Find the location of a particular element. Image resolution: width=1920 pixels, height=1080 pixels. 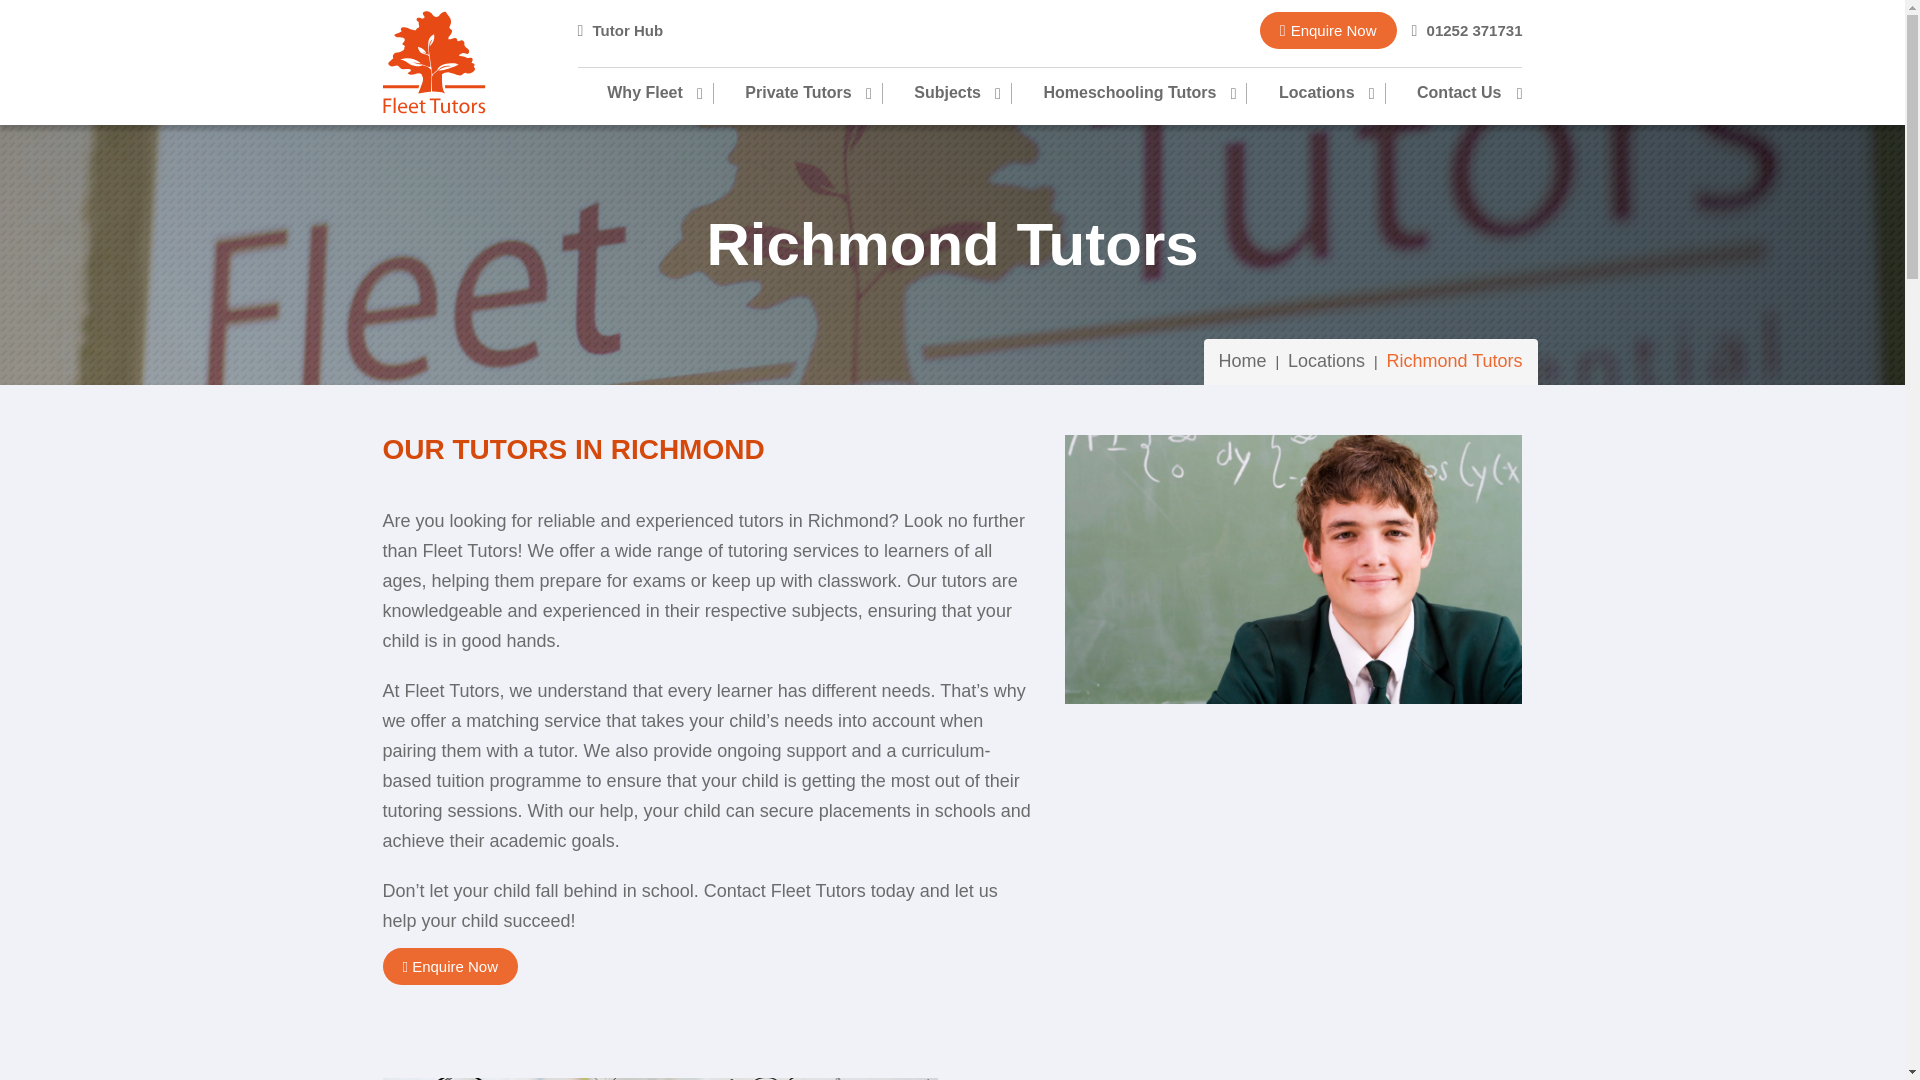

01252 371731 is located at coordinates (1466, 30).